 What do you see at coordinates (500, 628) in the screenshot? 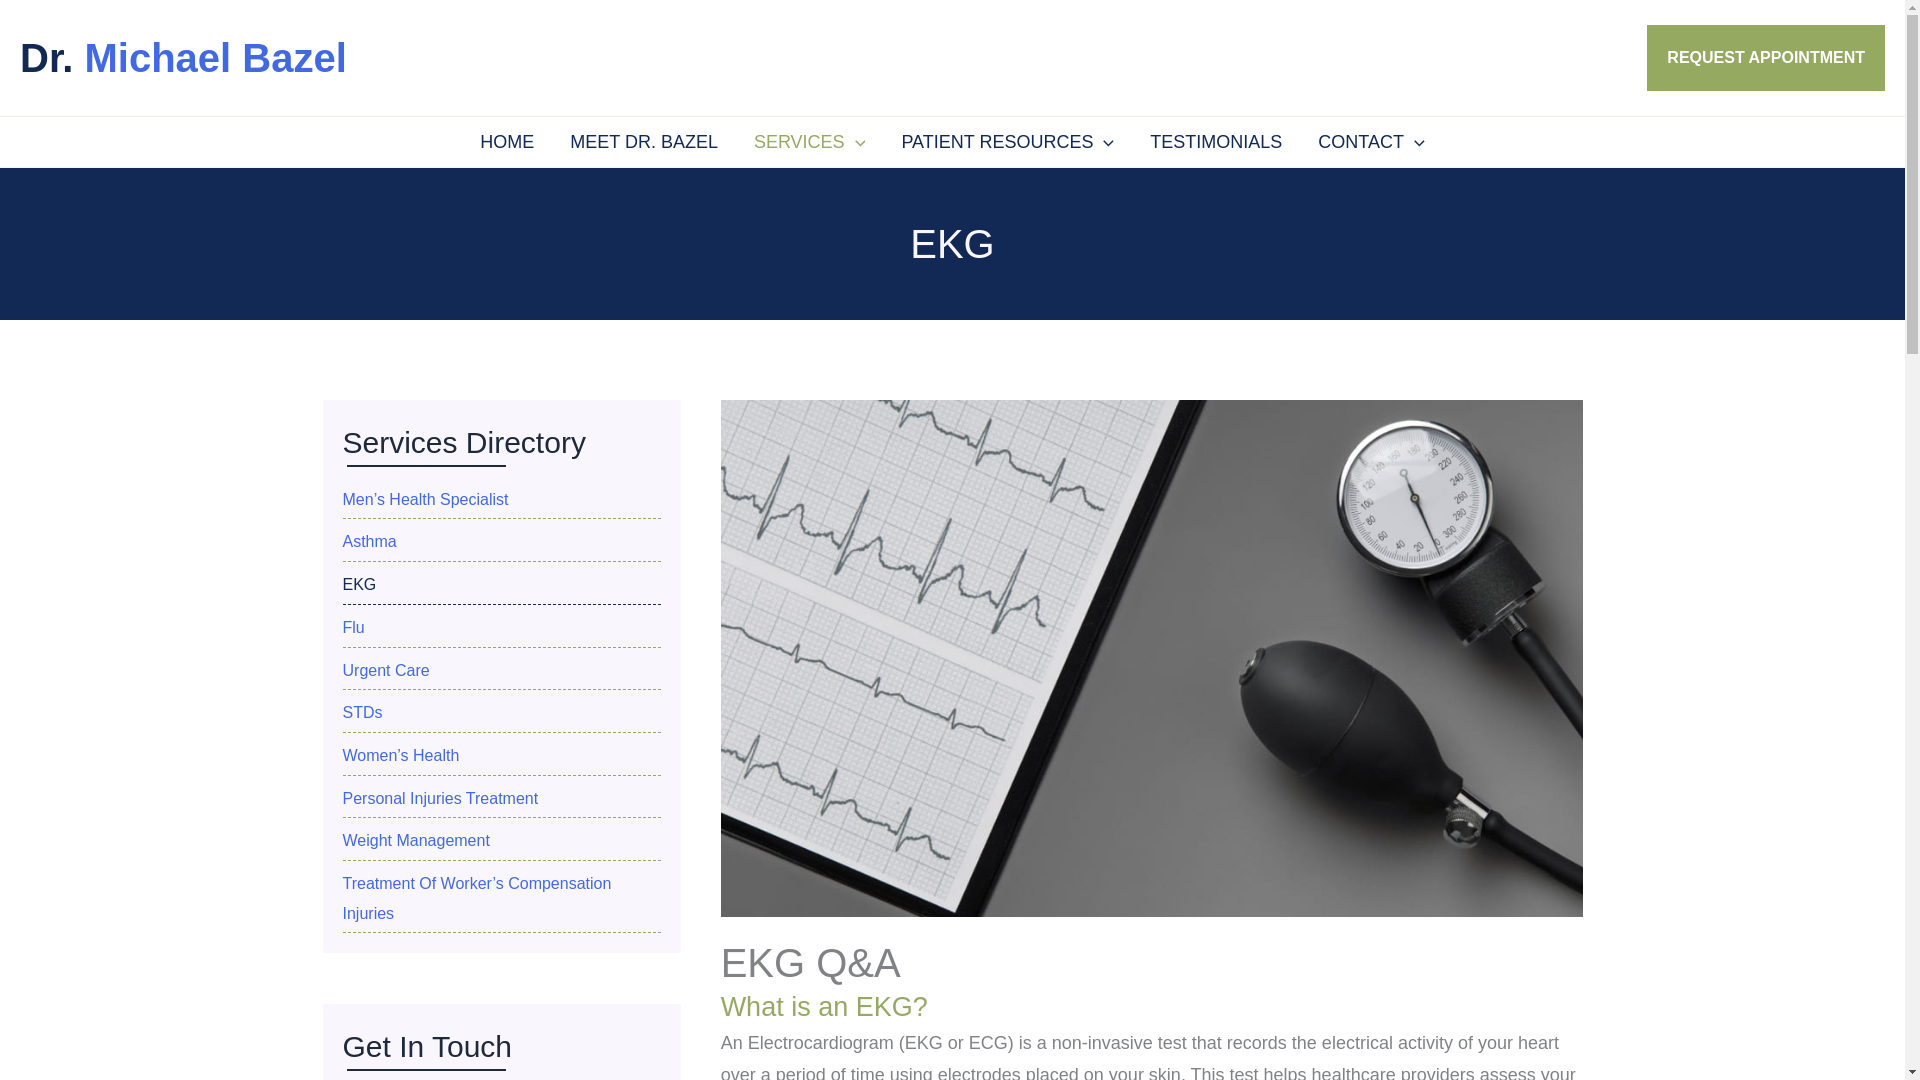
I see `Flu` at bounding box center [500, 628].